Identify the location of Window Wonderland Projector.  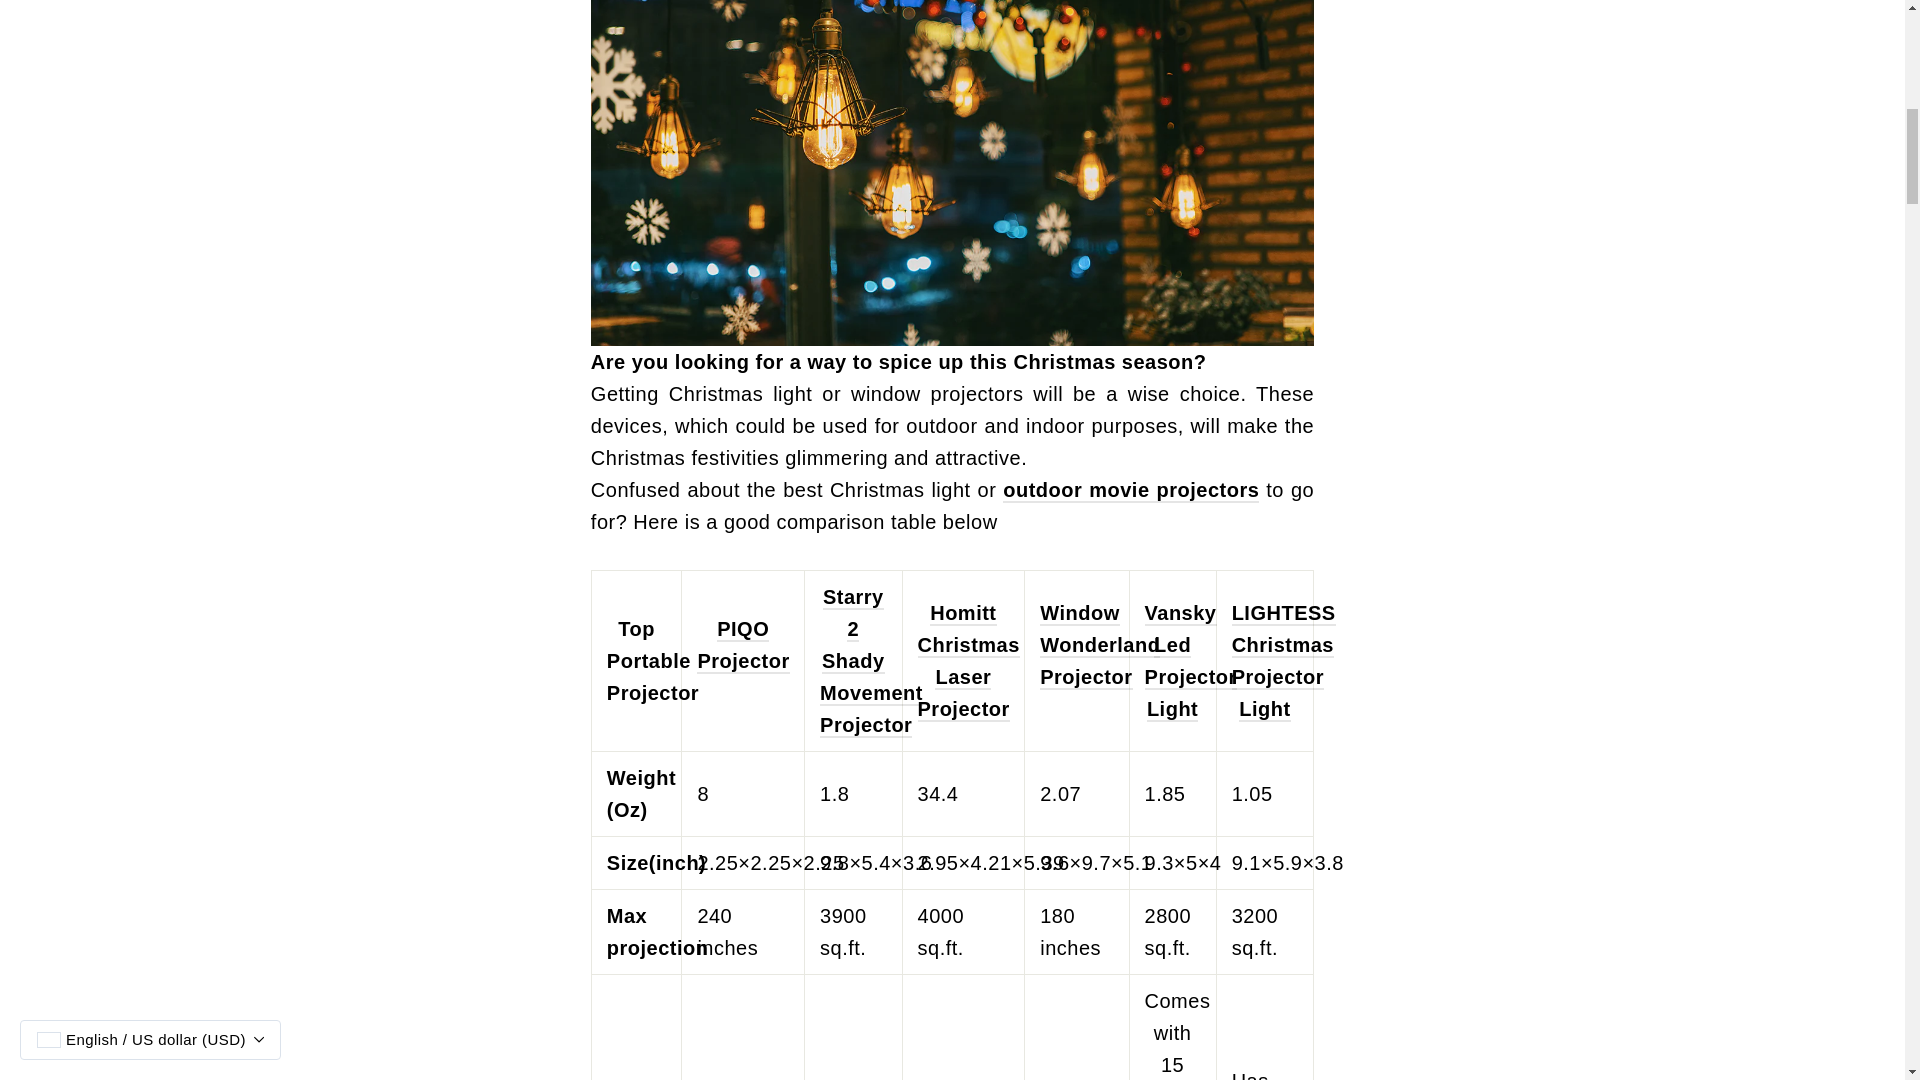
(1100, 646).